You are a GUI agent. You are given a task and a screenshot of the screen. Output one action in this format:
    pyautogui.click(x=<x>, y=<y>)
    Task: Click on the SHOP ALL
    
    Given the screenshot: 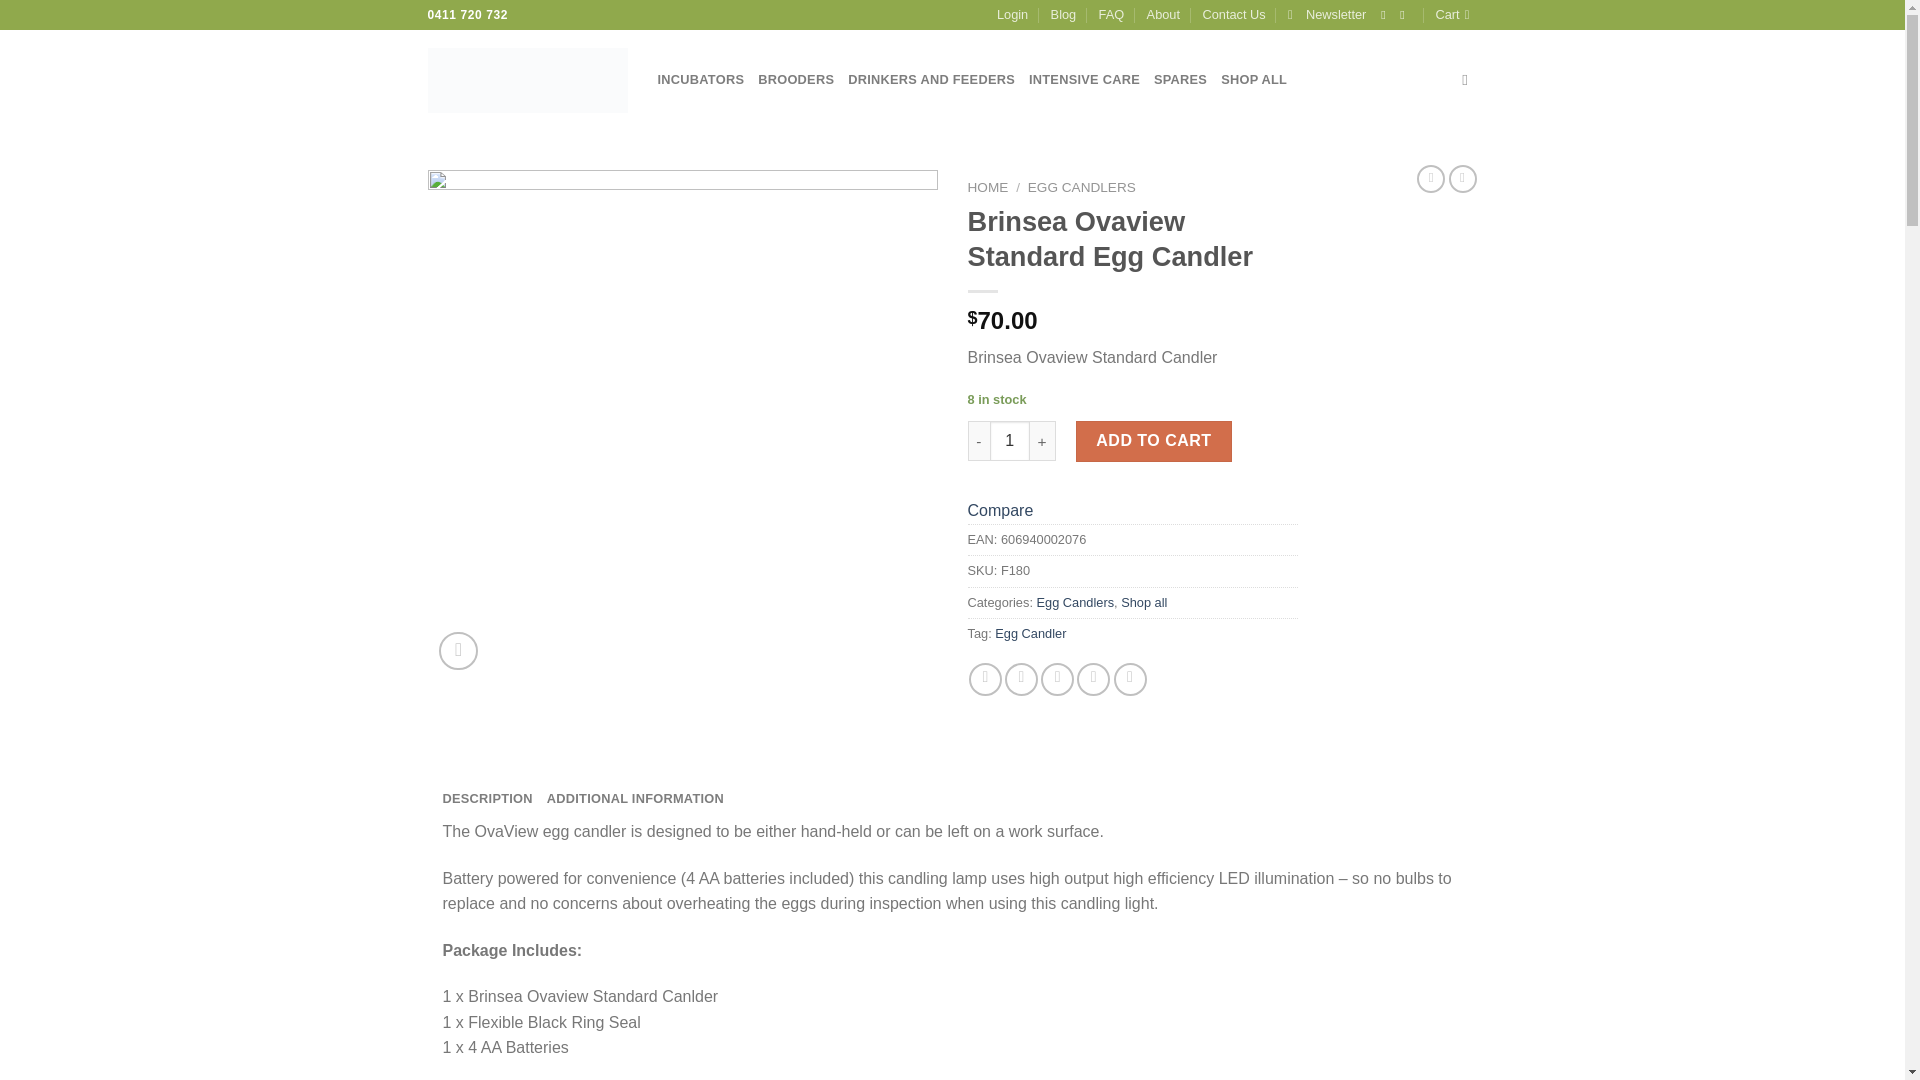 What is the action you would take?
    pyautogui.click(x=1254, y=80)
    